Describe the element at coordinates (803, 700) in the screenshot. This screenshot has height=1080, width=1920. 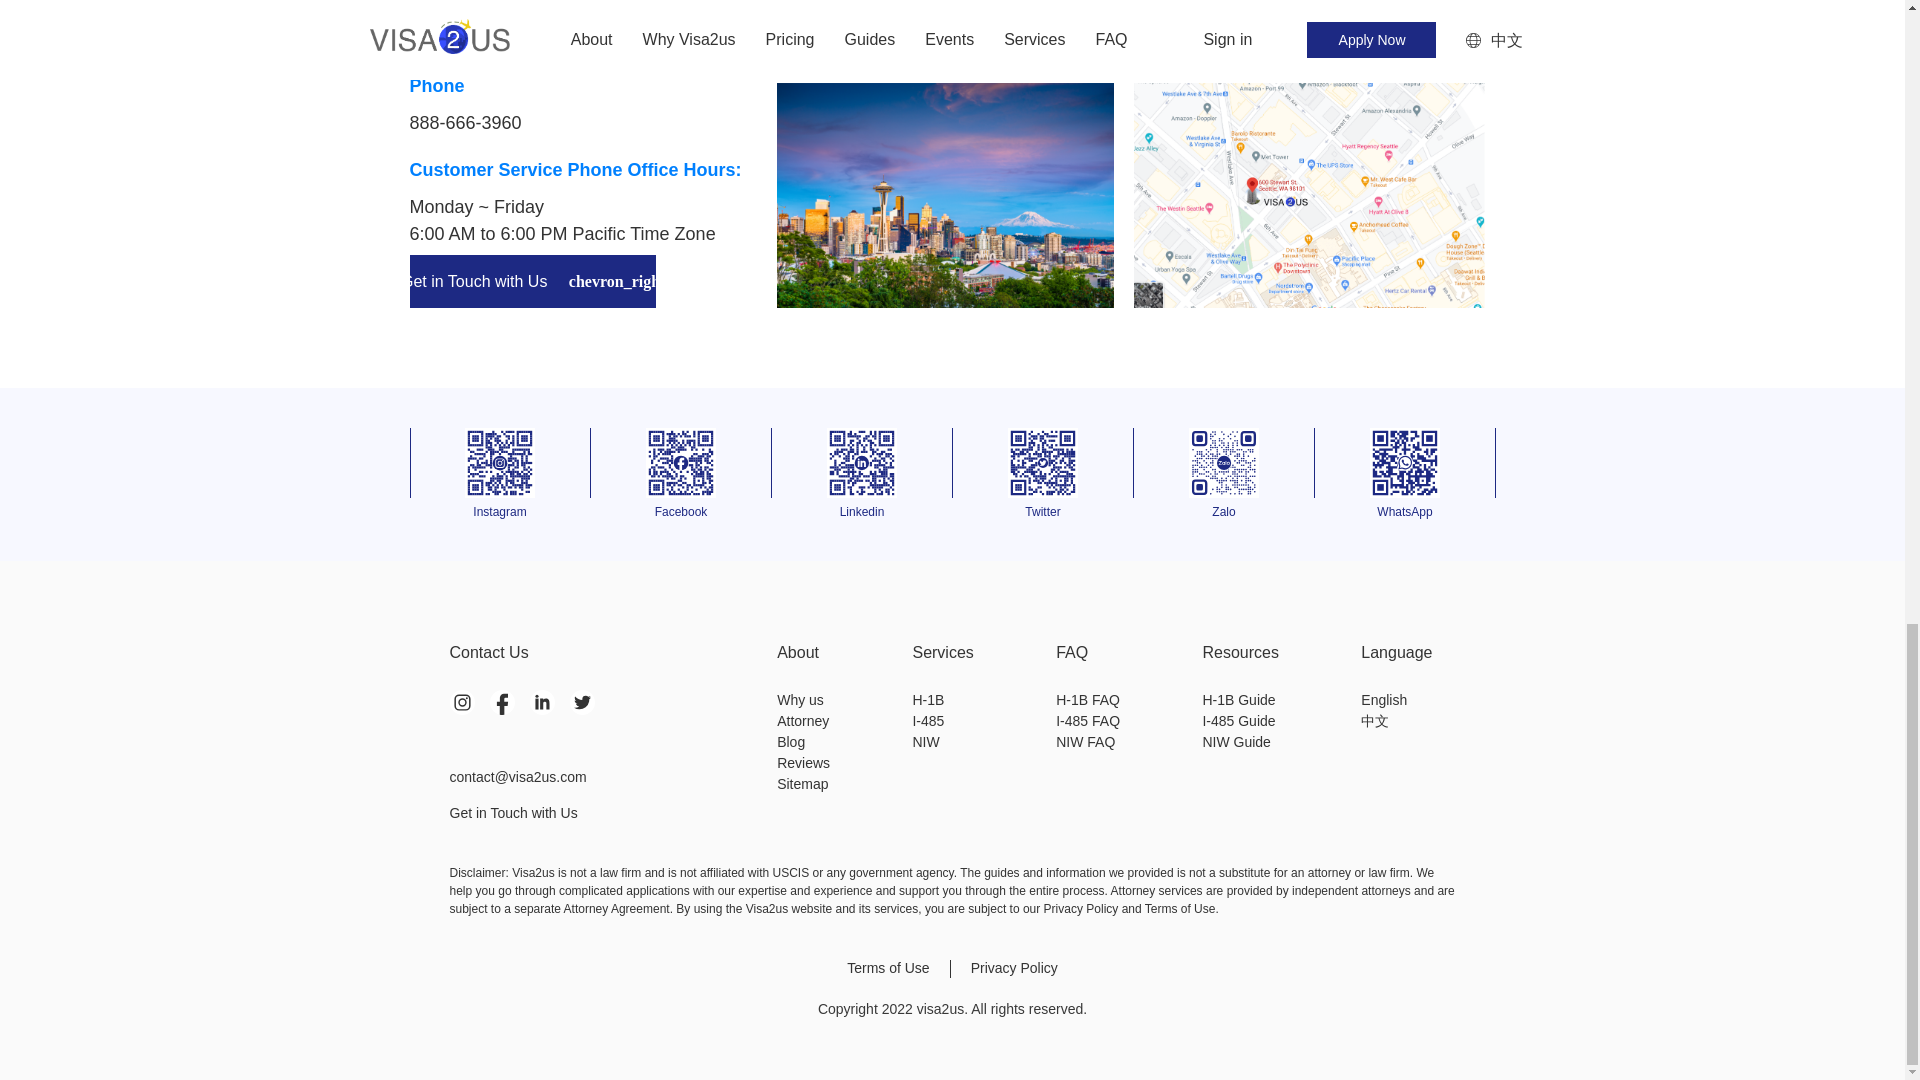
I see `Why us` at that location.